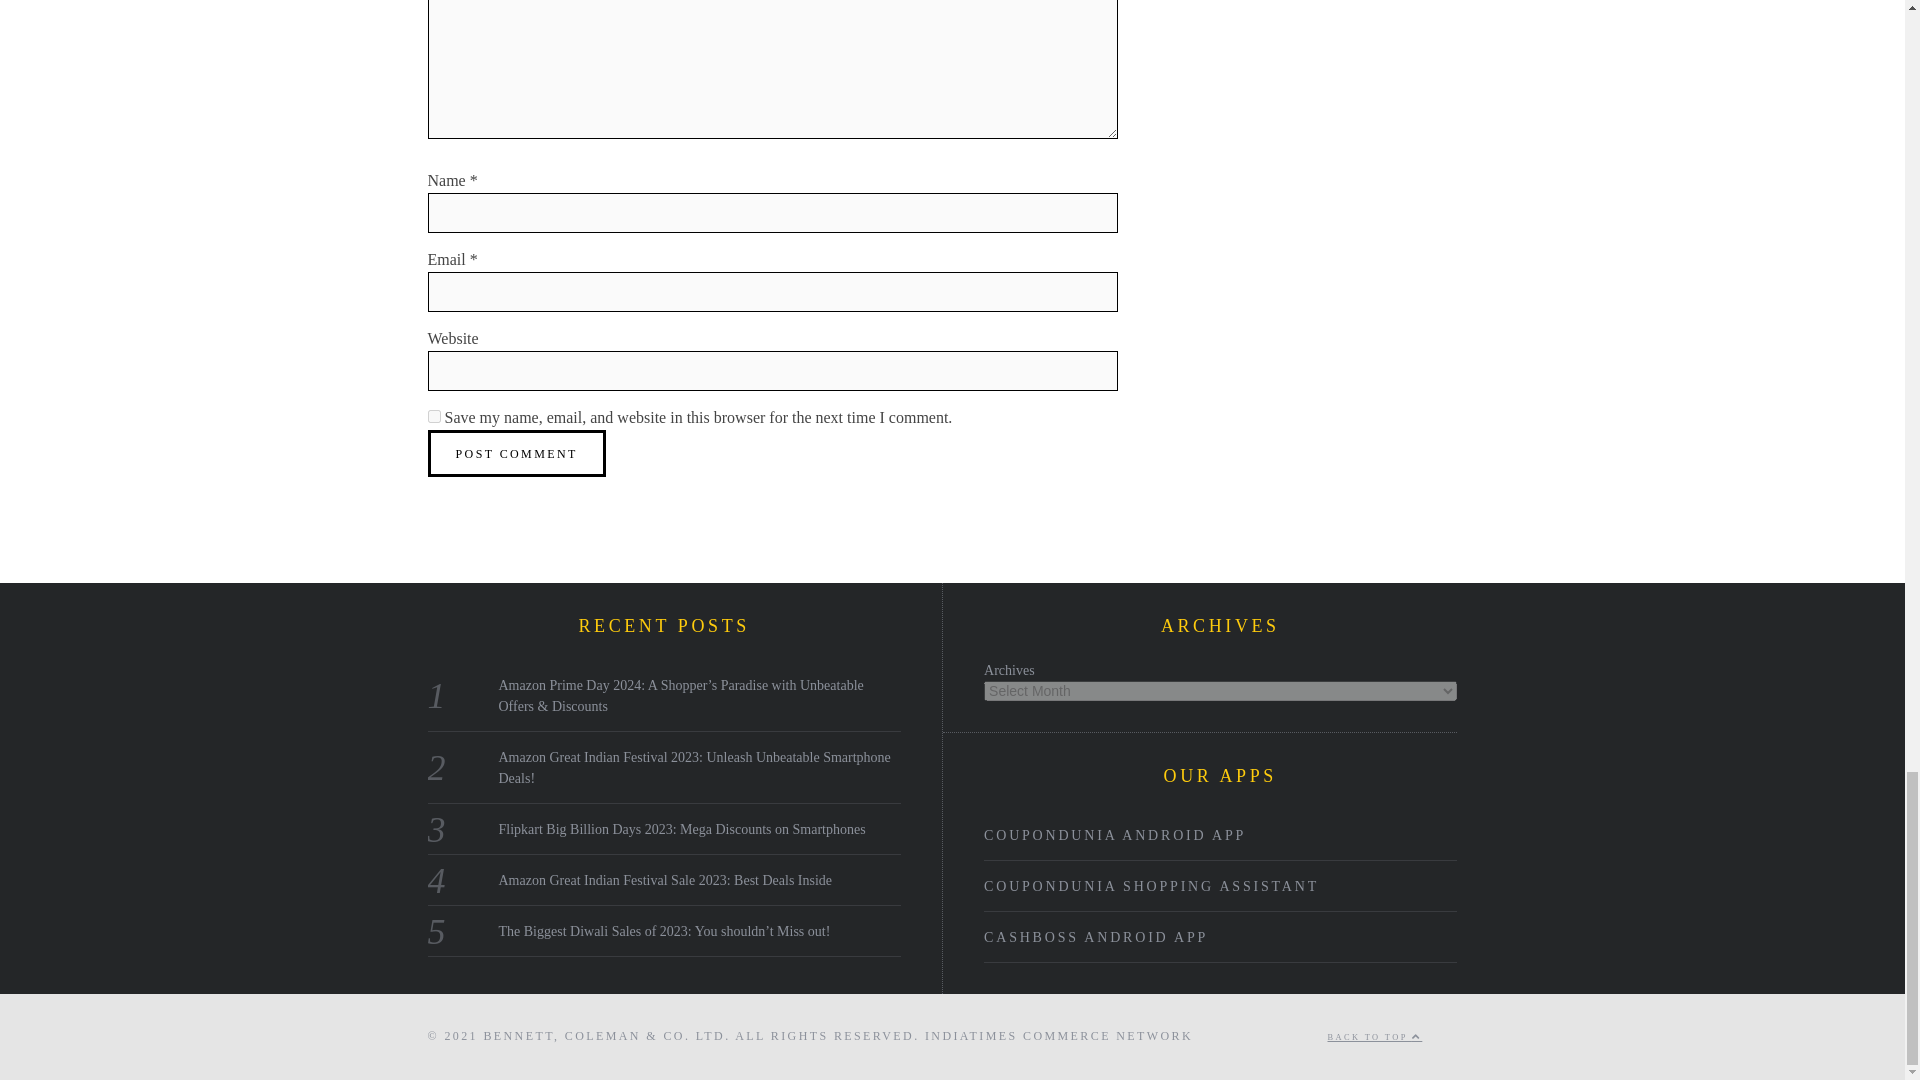 The height and width of the screenshot is (1080, 1920). What do you see at coordinates (517, 453) in the screenshot?
I see `Post Comment` at bounding box center [517, 453].